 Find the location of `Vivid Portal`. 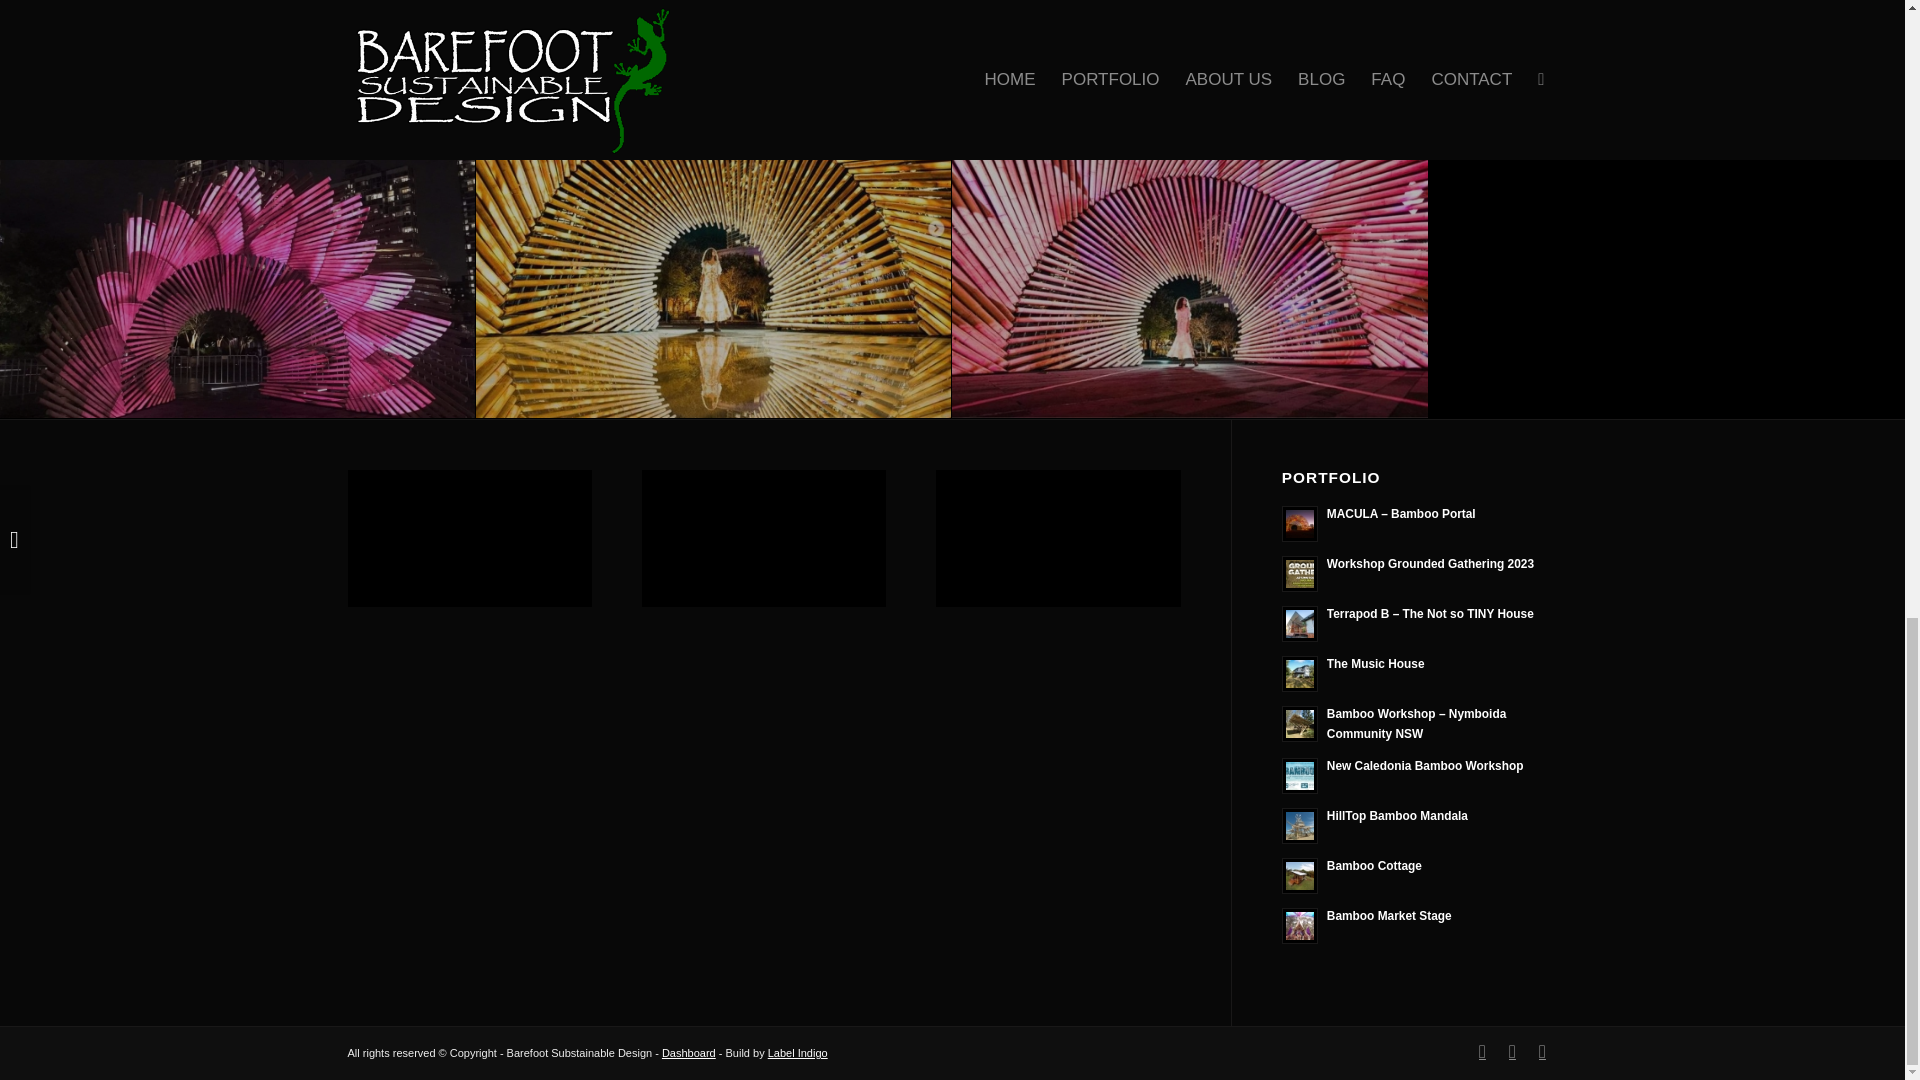

Vivid Portal is located at coordinates (1428, 18).